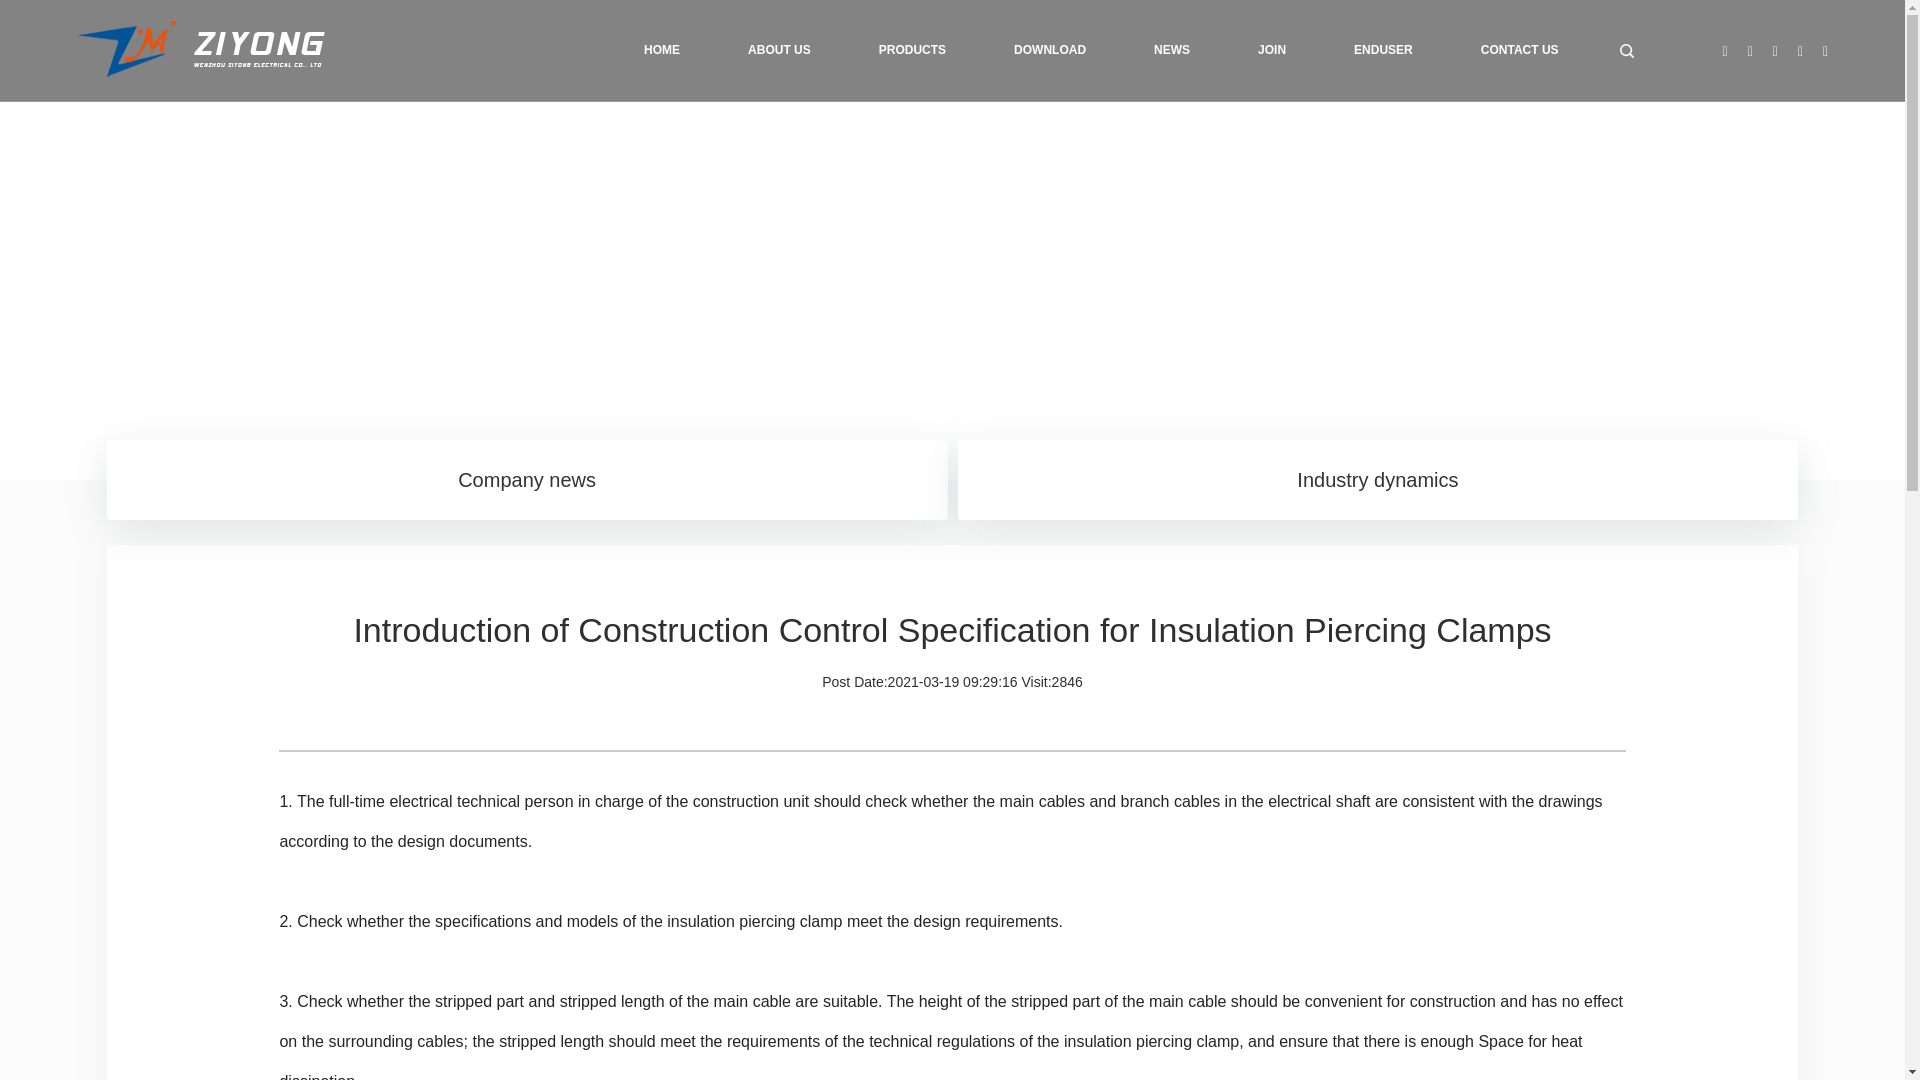 The width and height of the screenshot is (1920, 1080). What do you see at coordinates (1050, 50) in the screenshot?
I see `DOWNLOAD` at bounding box center [1050, 50].